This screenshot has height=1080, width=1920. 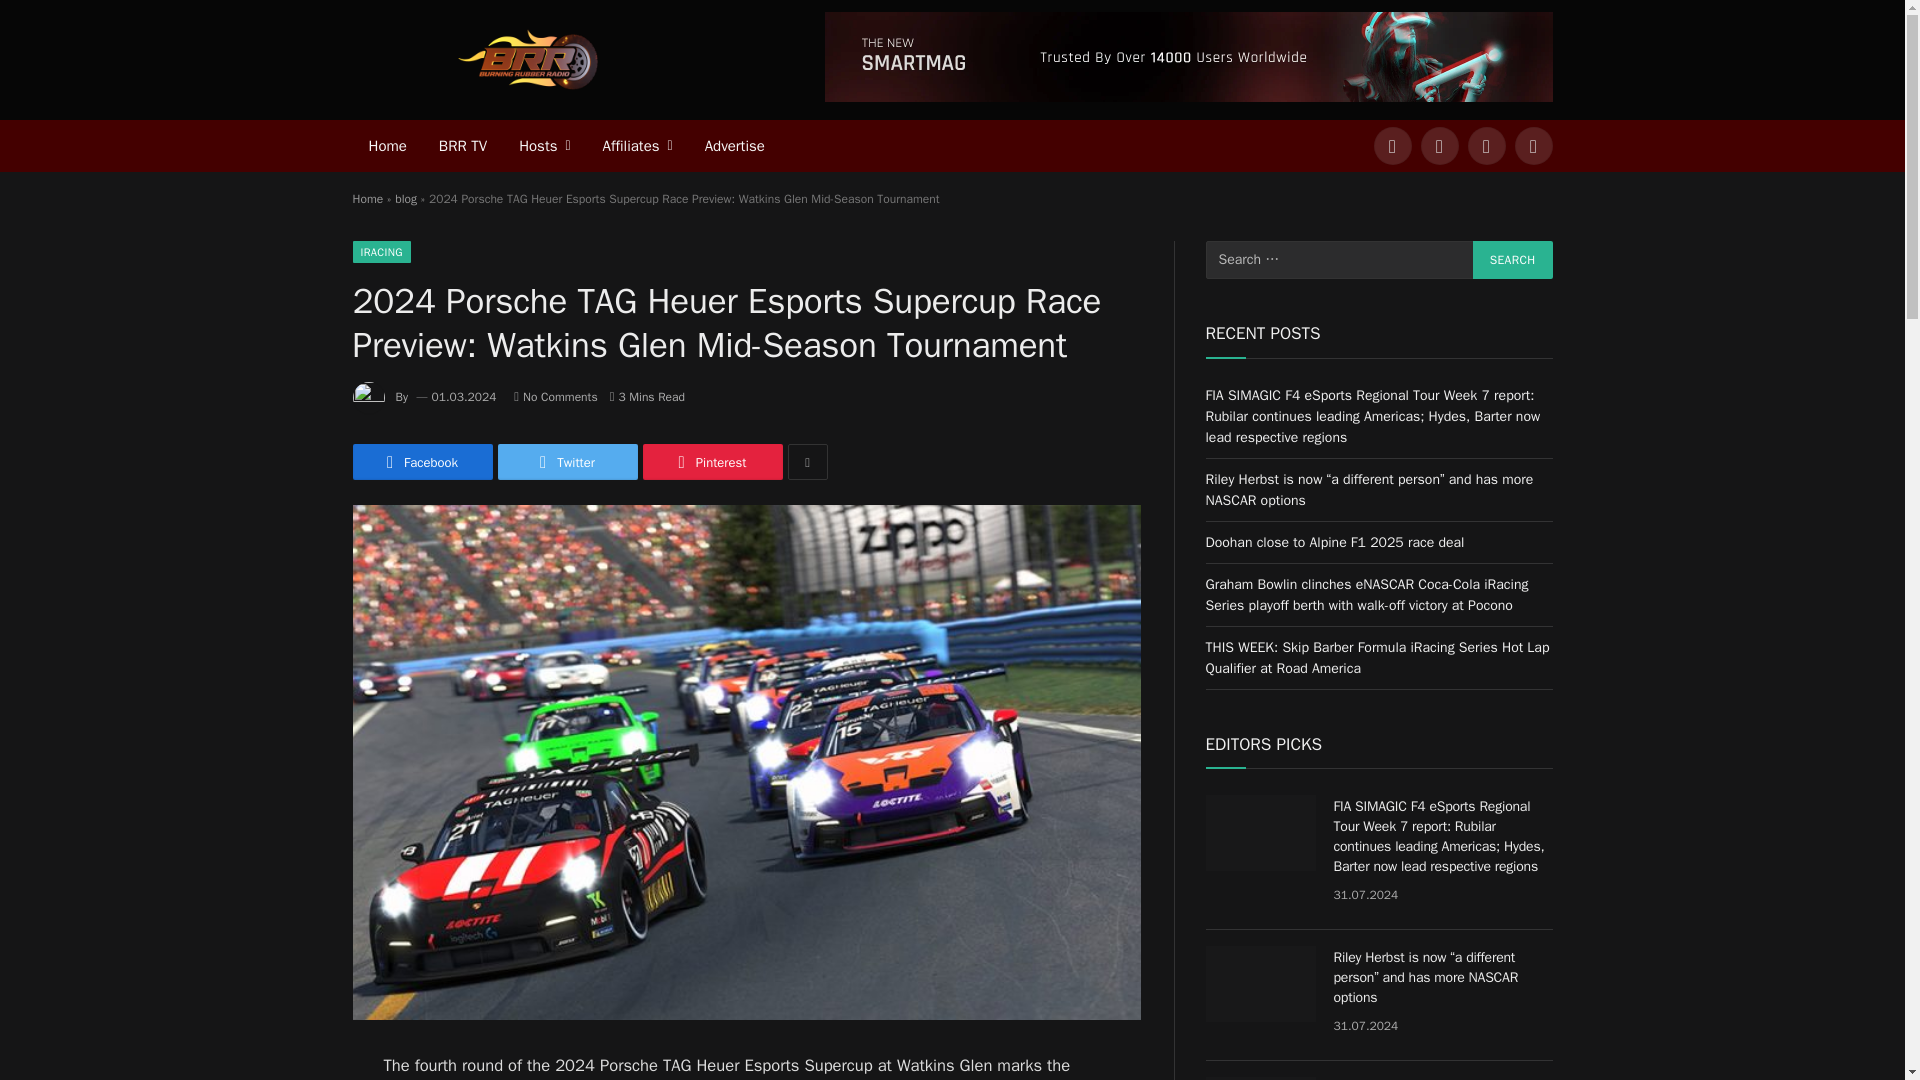 What do you see at coordinates (567, 461) in the screenshot?
I see `Twitter` at bounding box center [567, 461].